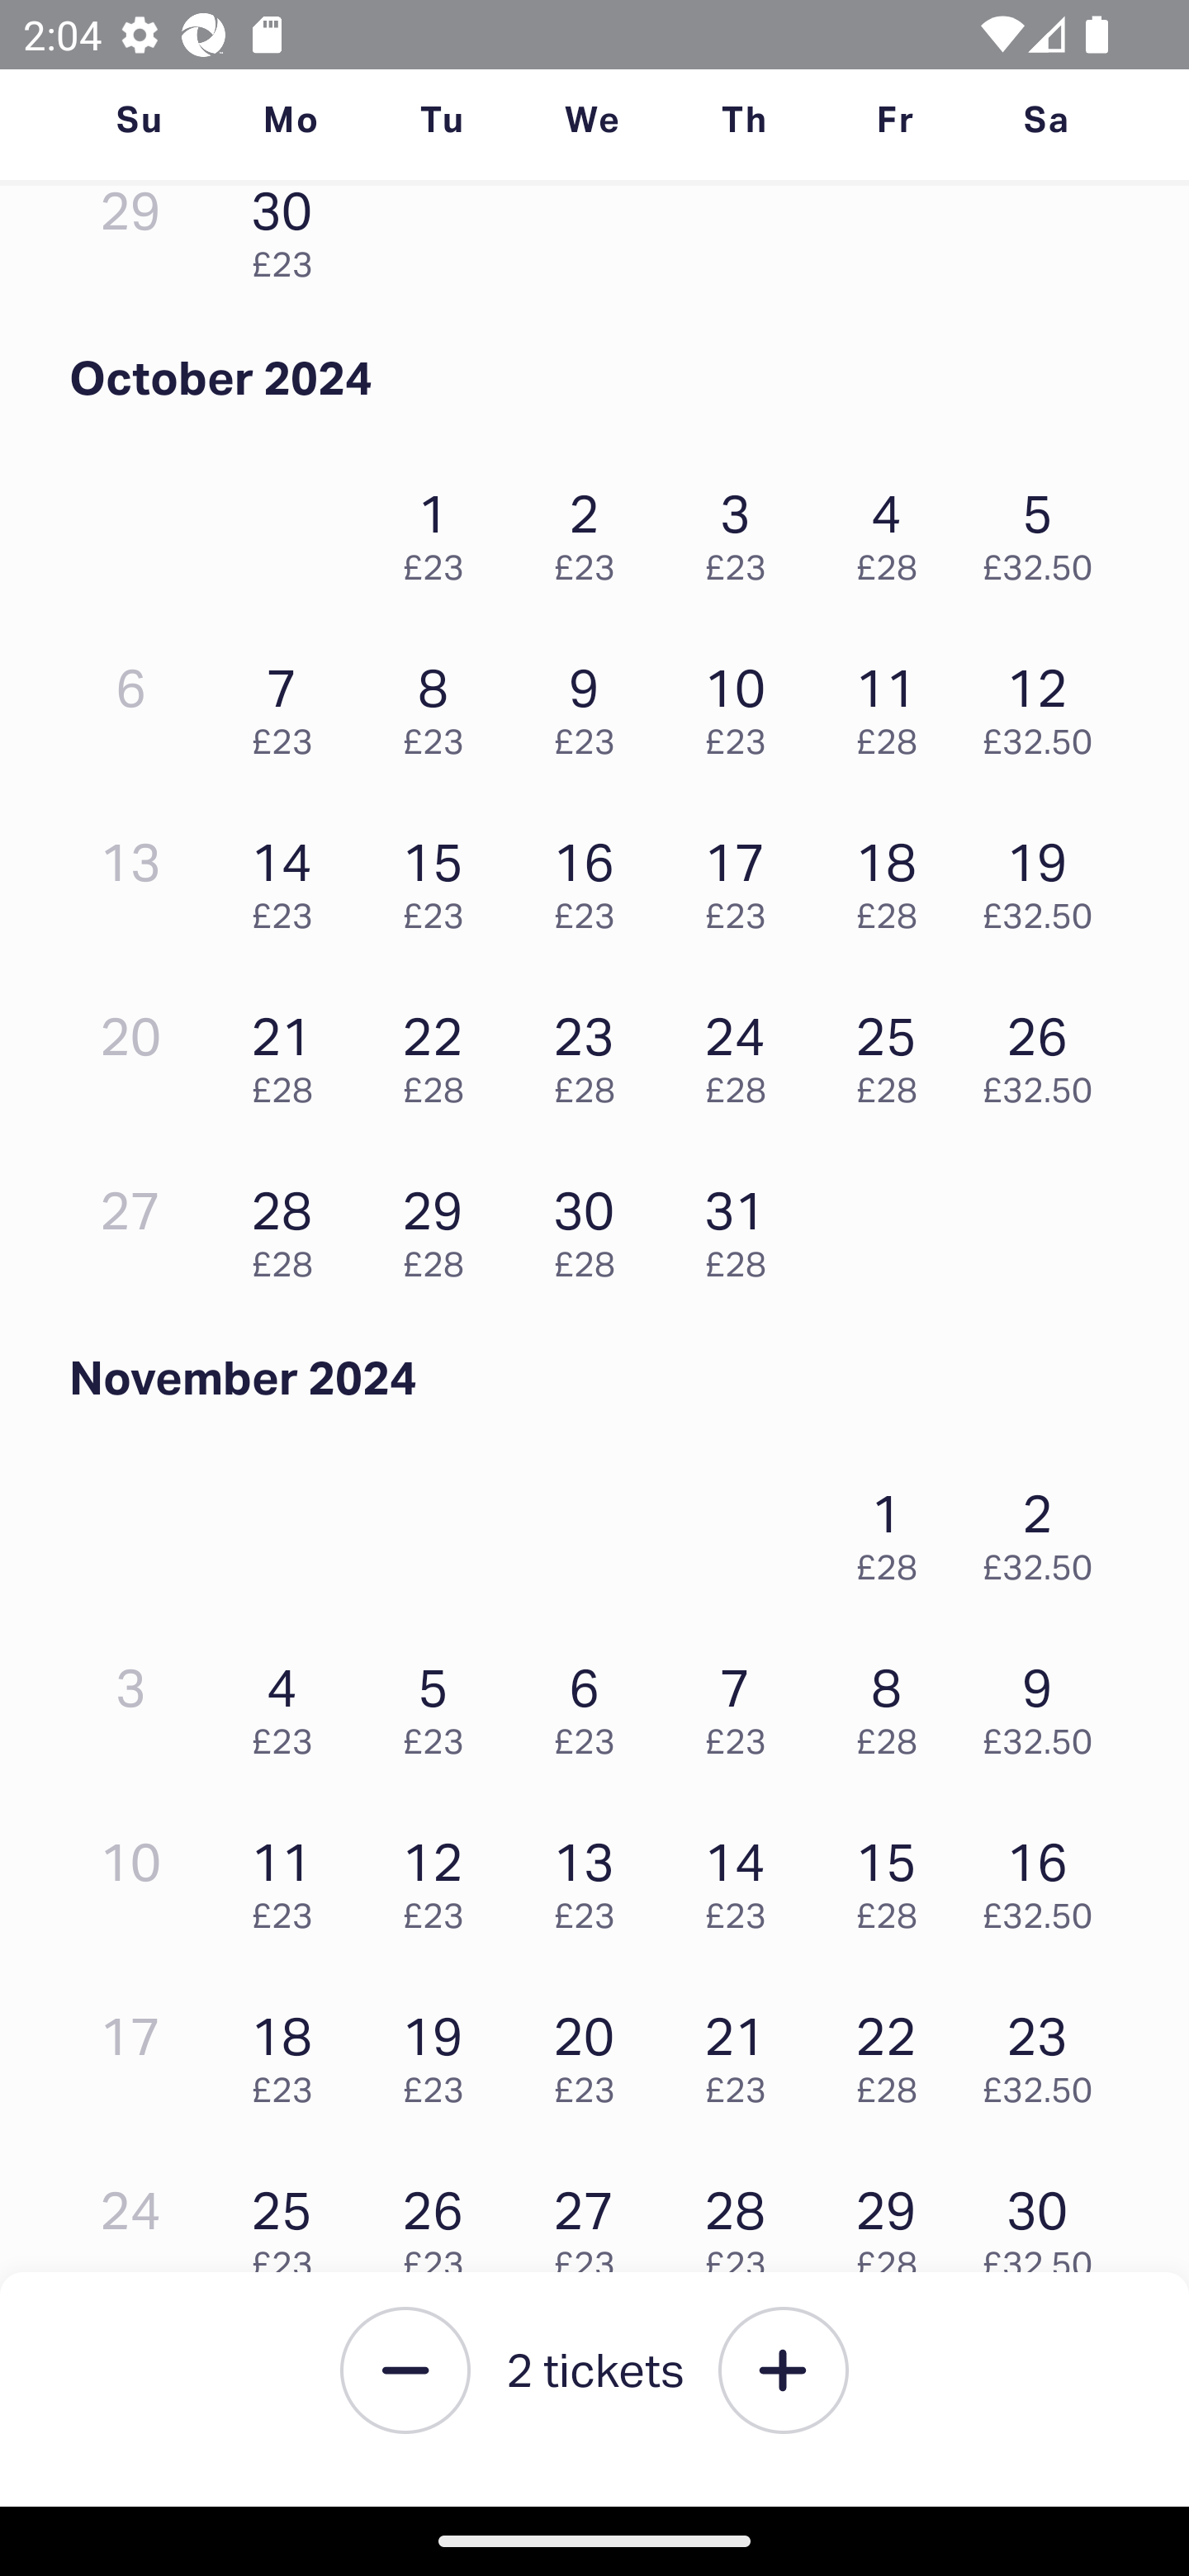  What do you see at coordinates (290, 2051) in the screenshot?
I see `18 £23` at bounding box center [290, 2051].